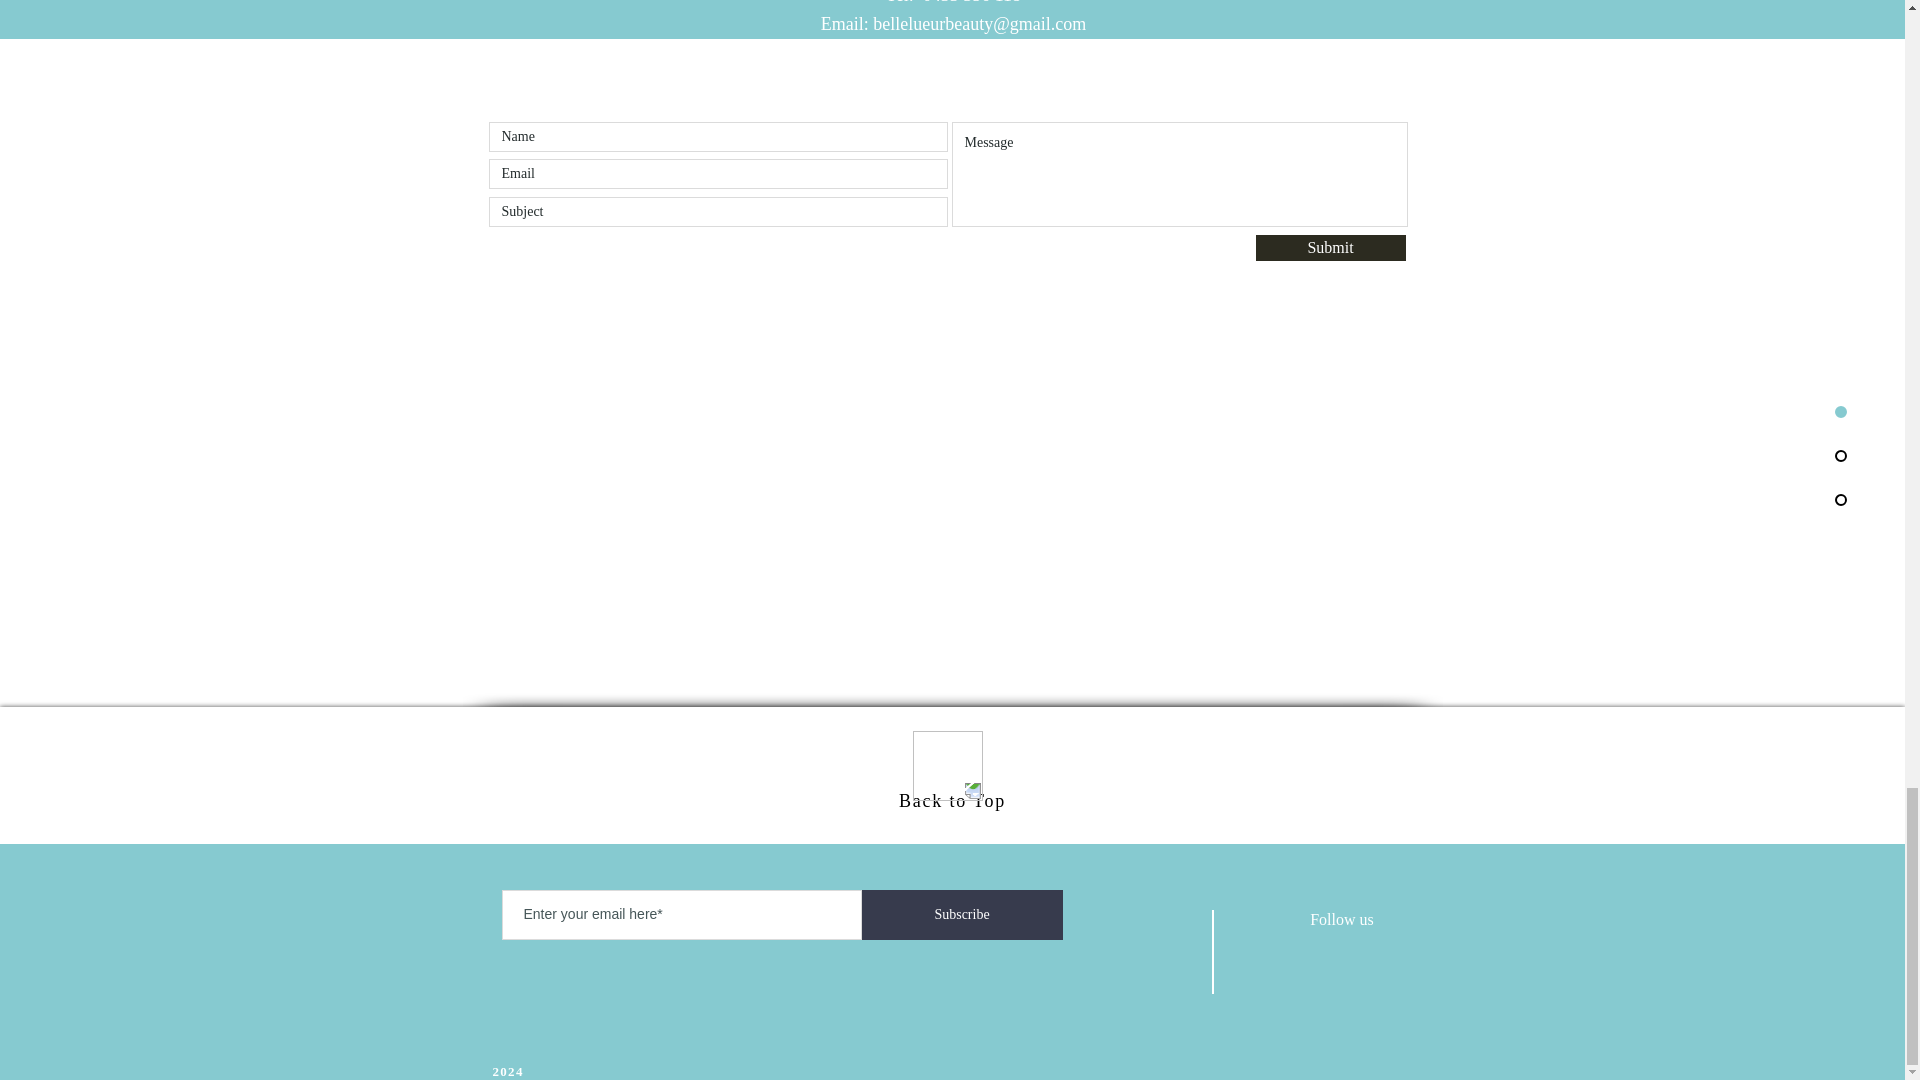  Describe the element at coordinates (962, 914) in the screenshot. I see `Subscribe` at that location.